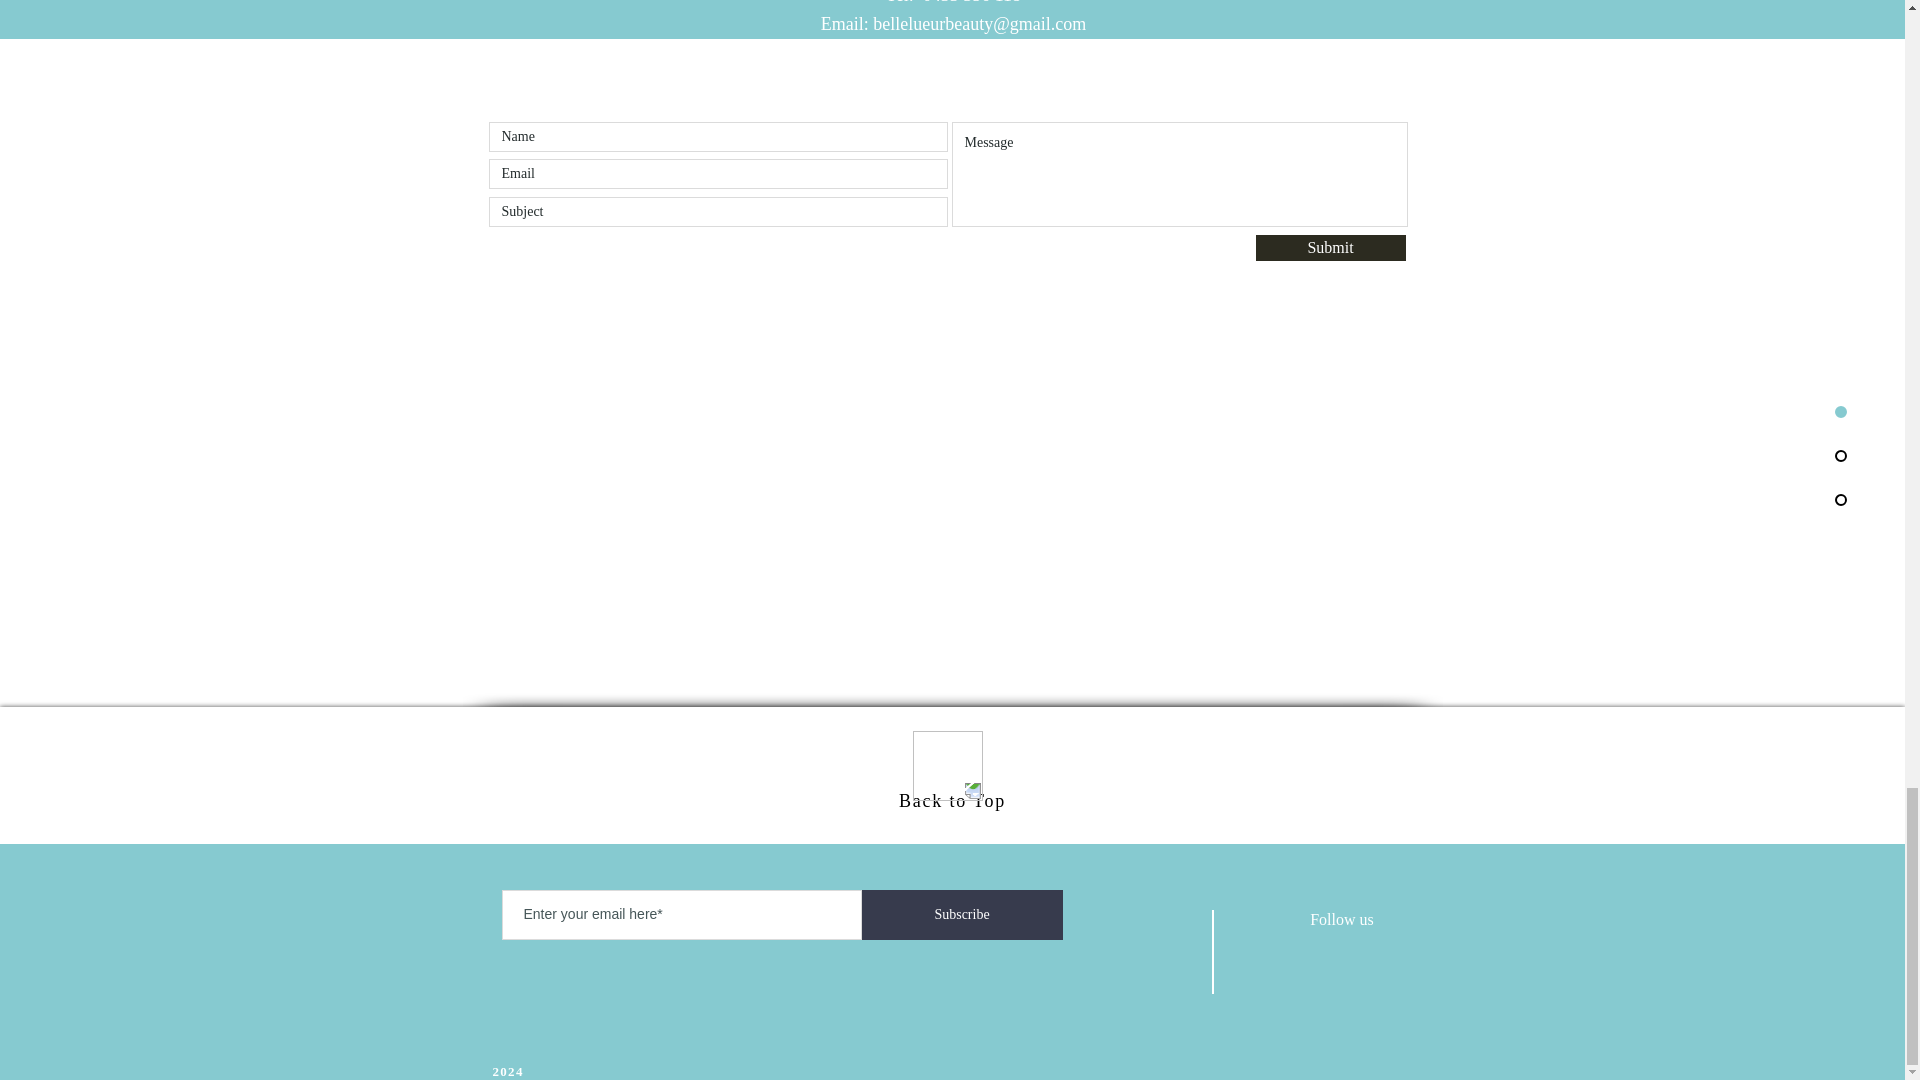  Describe the element at coordinates (962, 914) in the screenshot. I see `Subscribe` at that location.